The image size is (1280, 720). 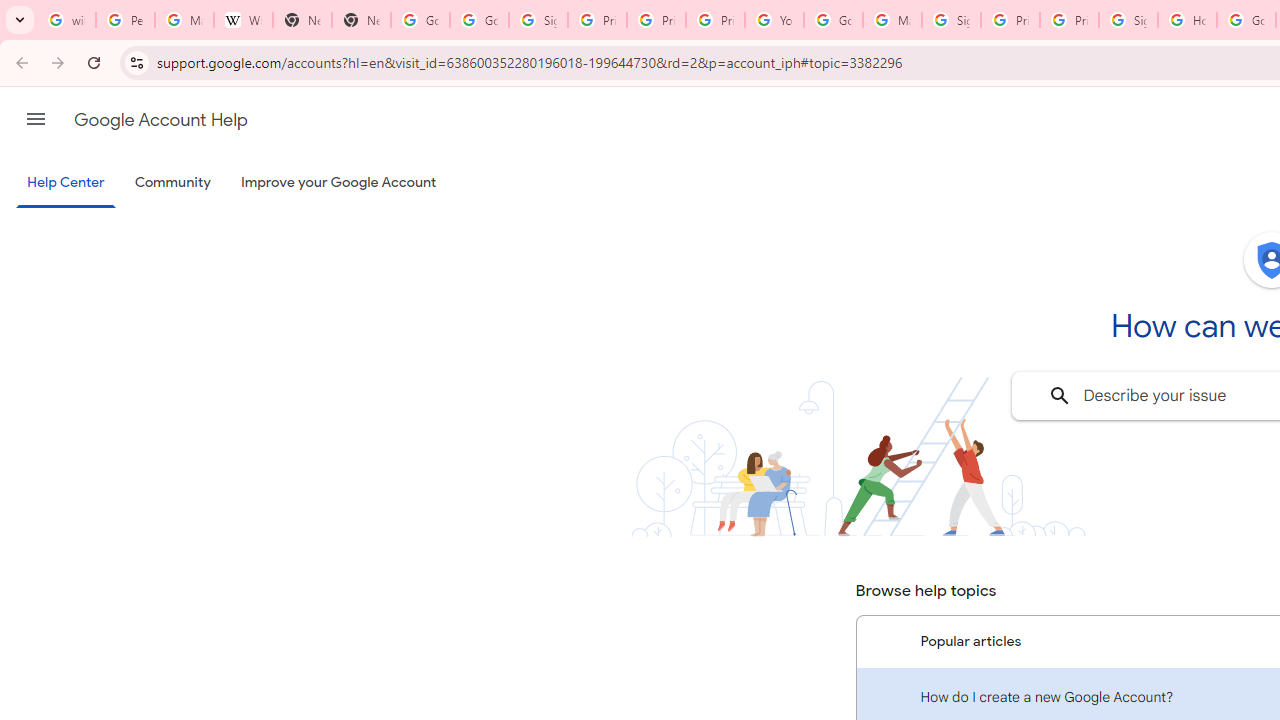 I want to click on Google Account Help, so click(x=160, y=120).